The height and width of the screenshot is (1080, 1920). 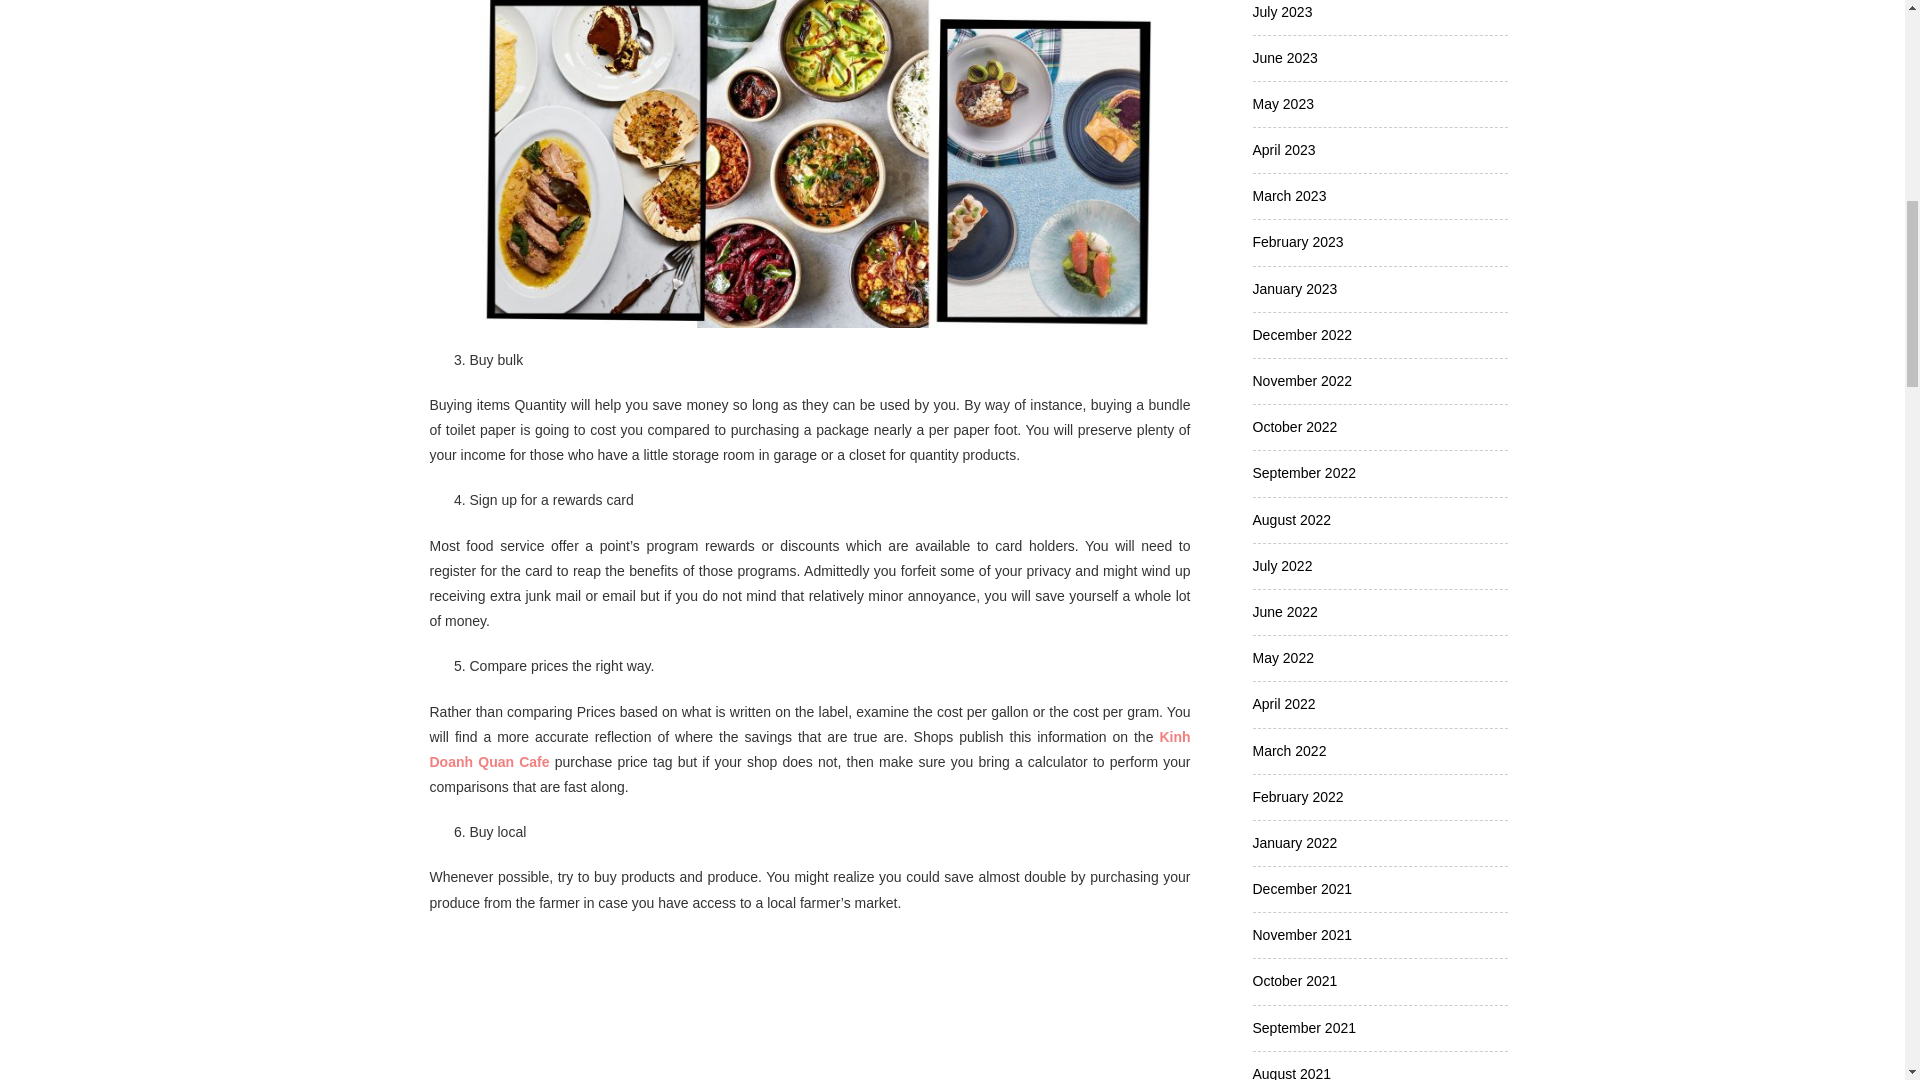 I want to click on January 2023, so click(x=1294, y=288).